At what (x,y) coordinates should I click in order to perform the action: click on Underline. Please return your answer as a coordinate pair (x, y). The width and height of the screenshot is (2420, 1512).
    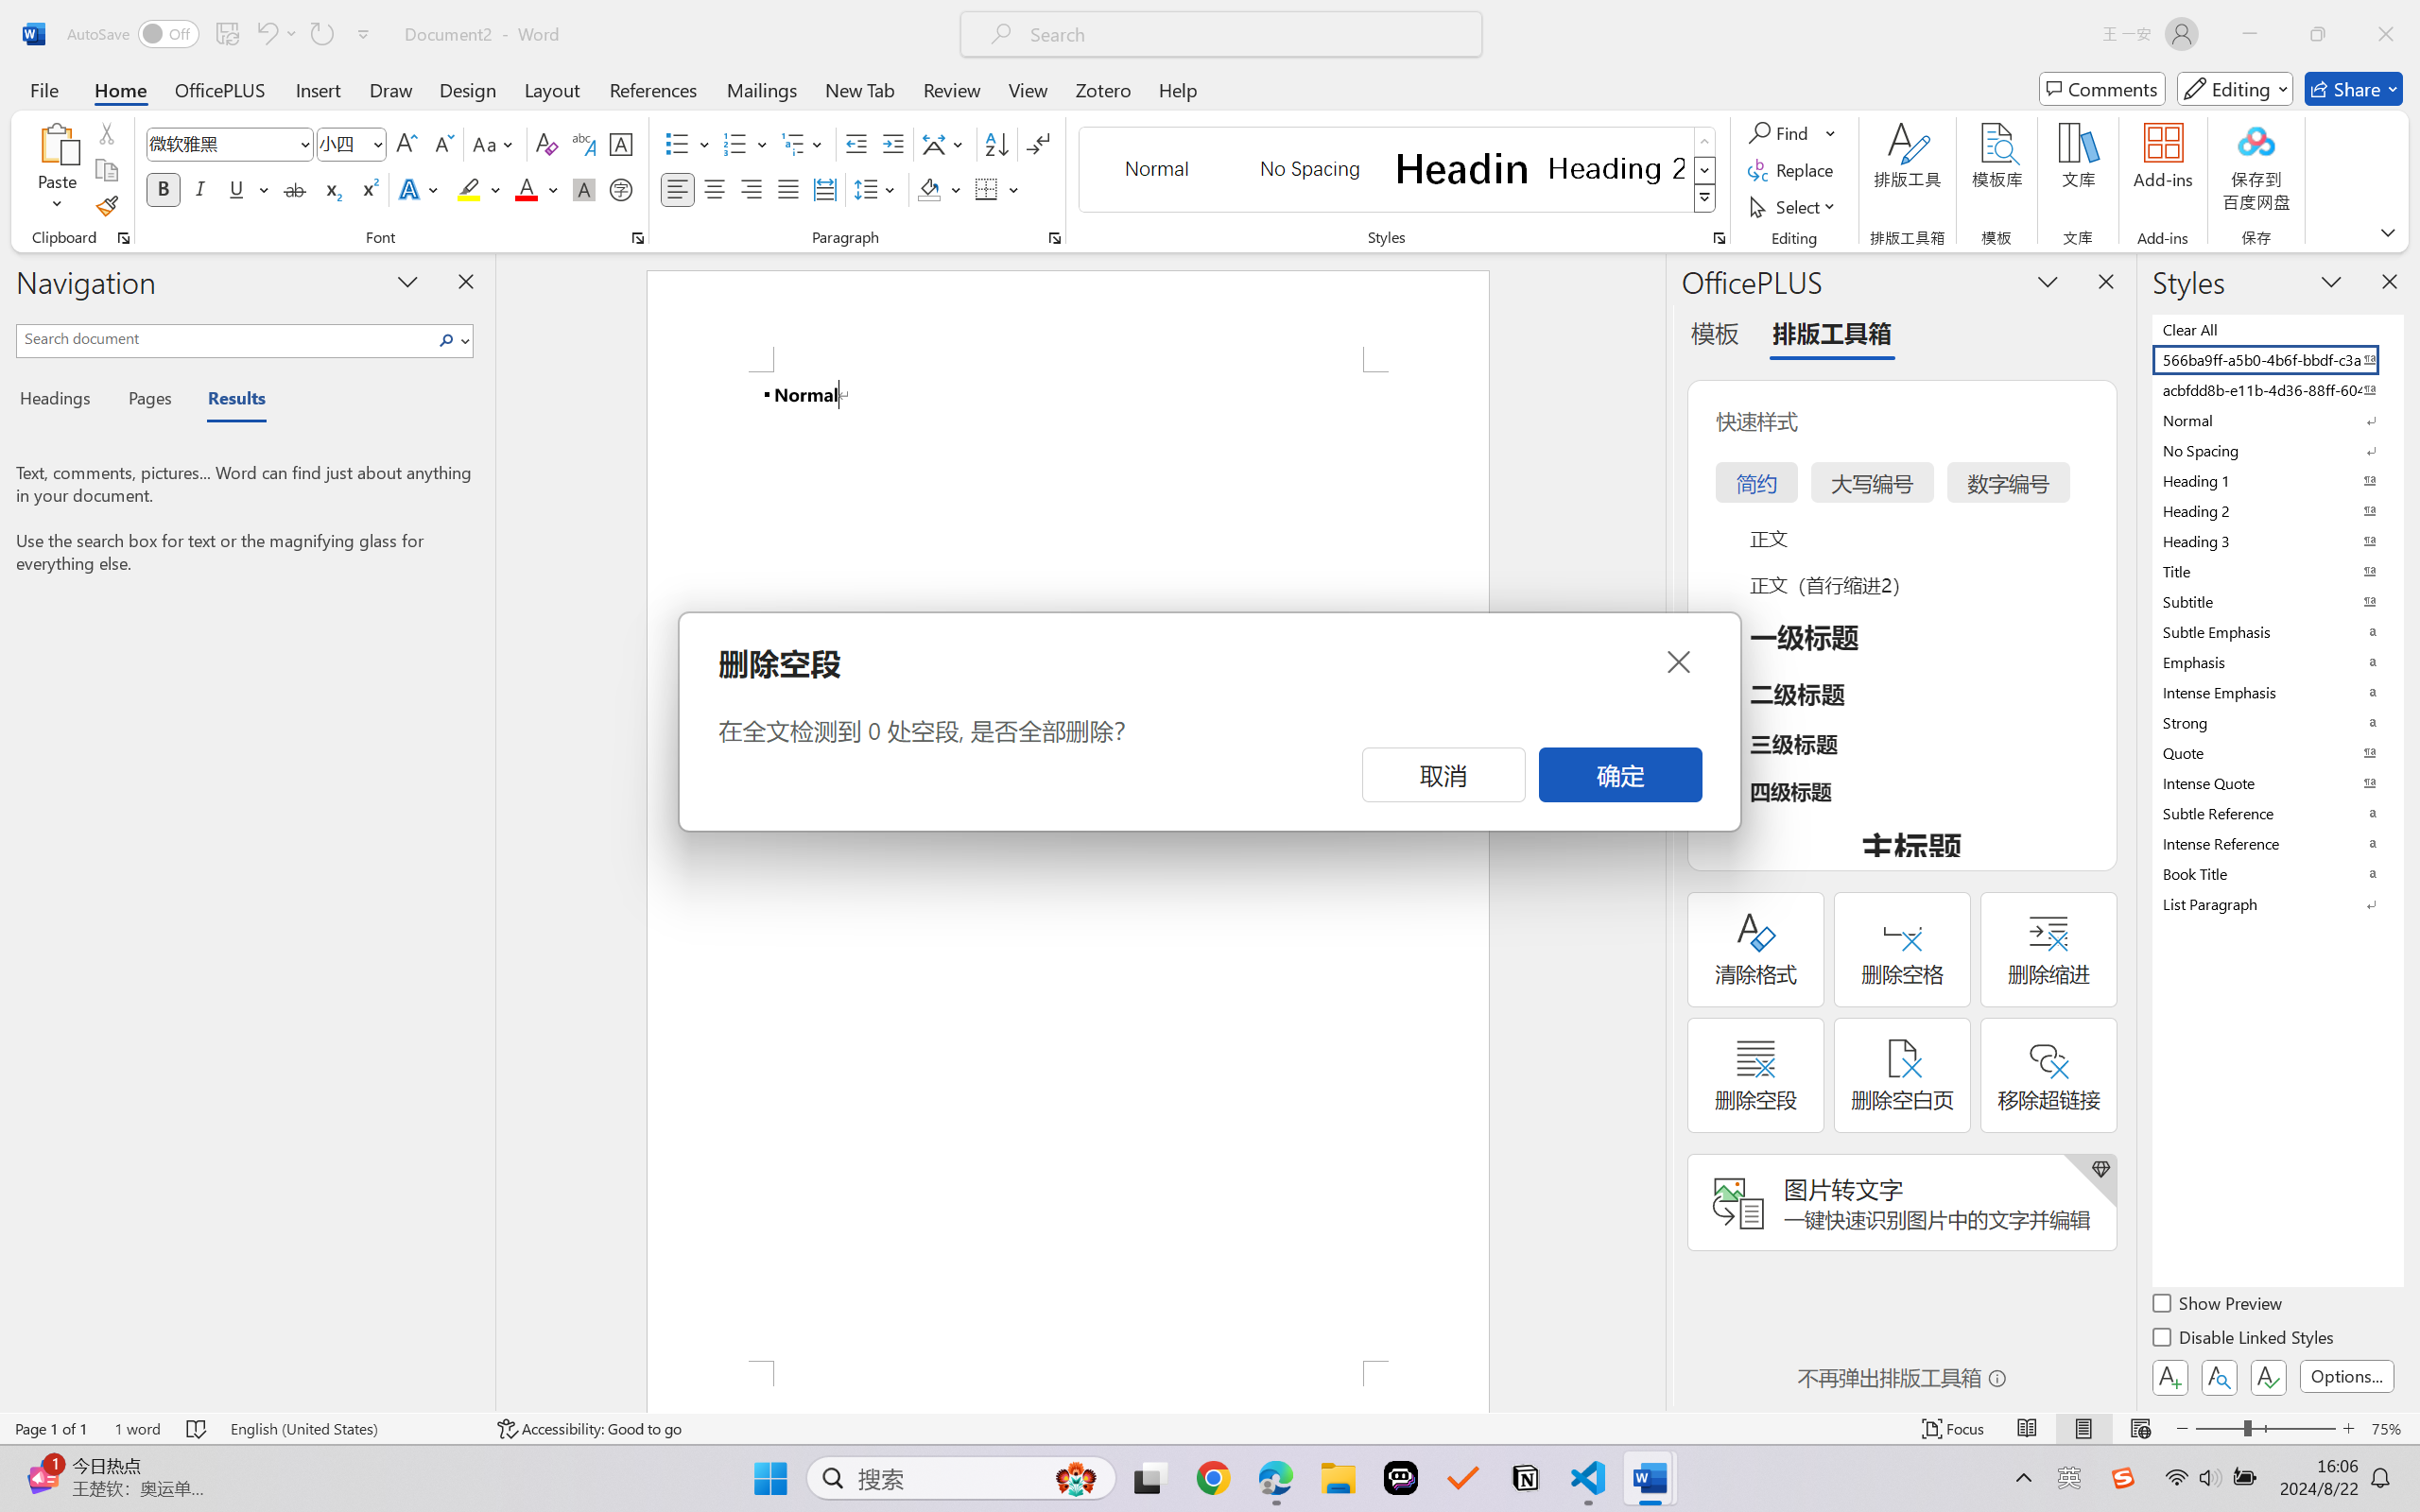
    Looking at the image, I should click on (248, 189).